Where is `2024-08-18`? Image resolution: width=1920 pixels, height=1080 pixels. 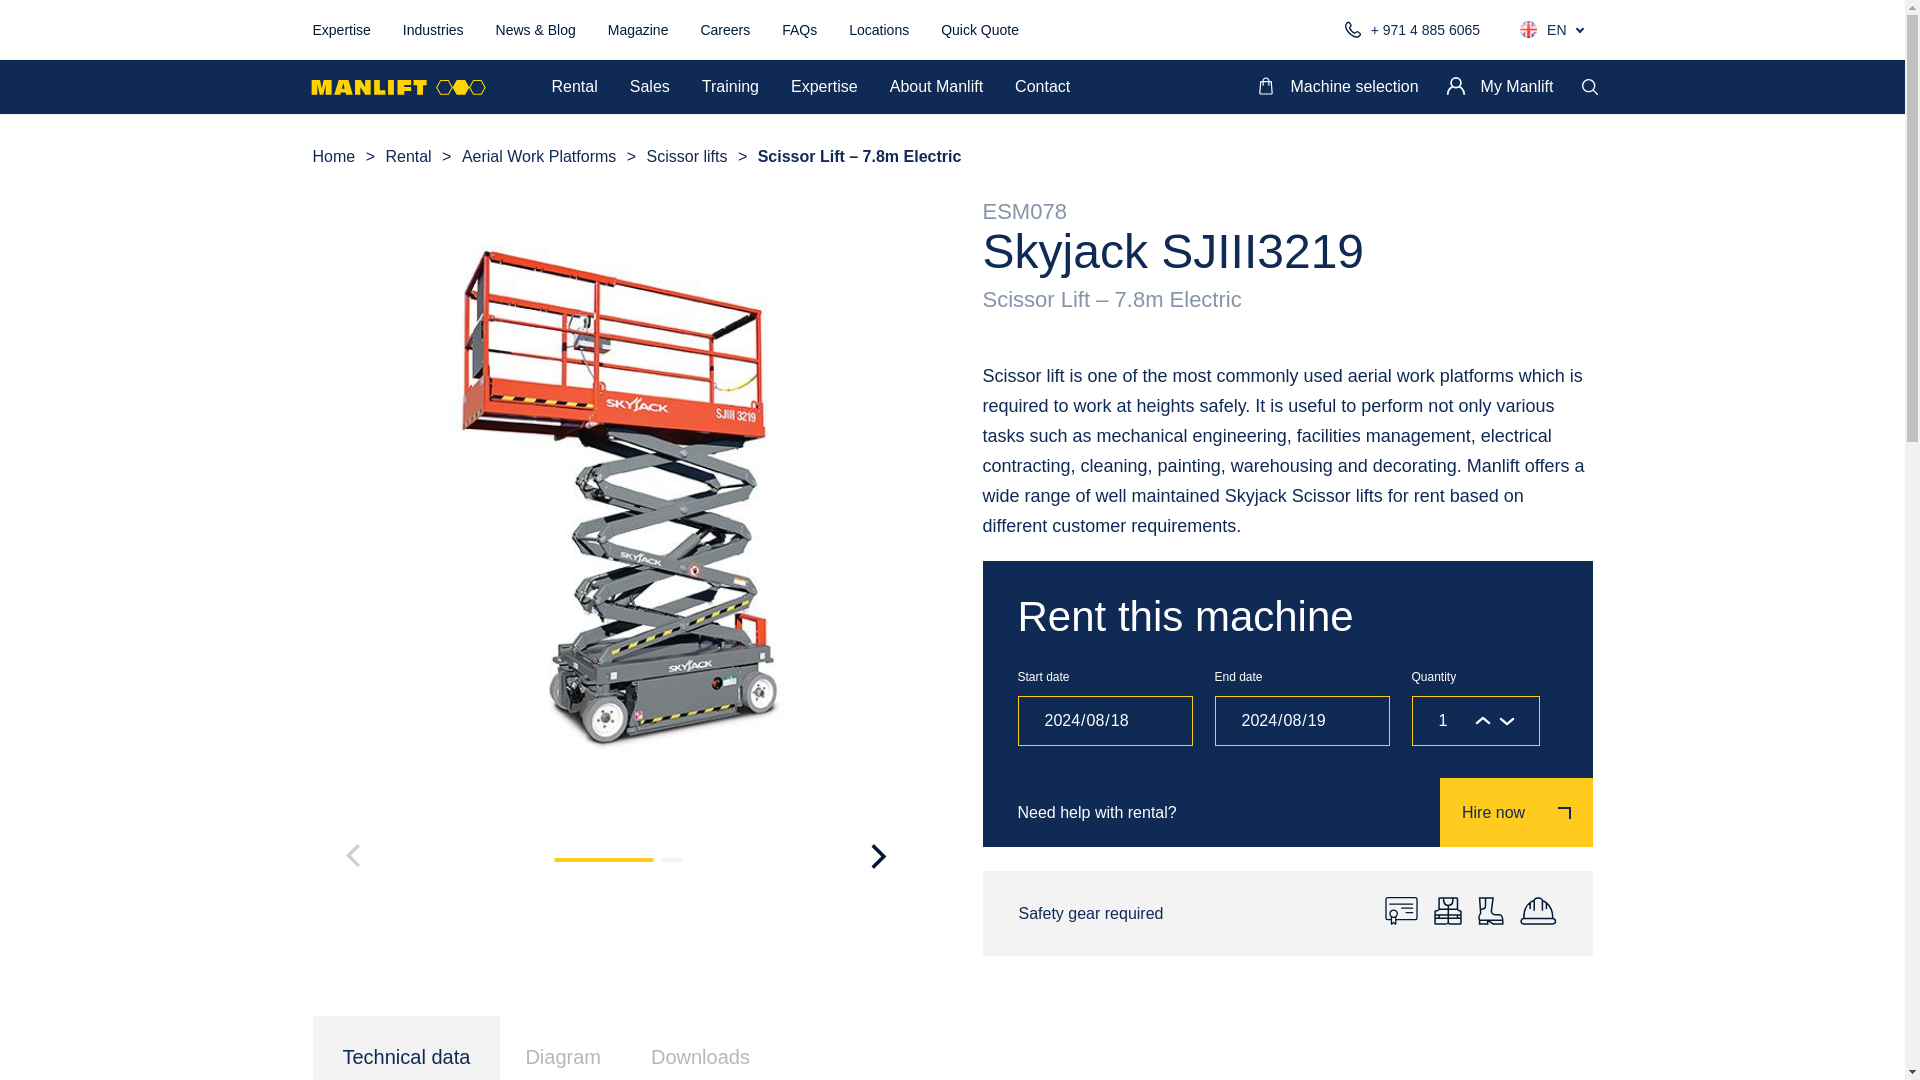
2024-08-18 is located at coordinates (1104, 720).